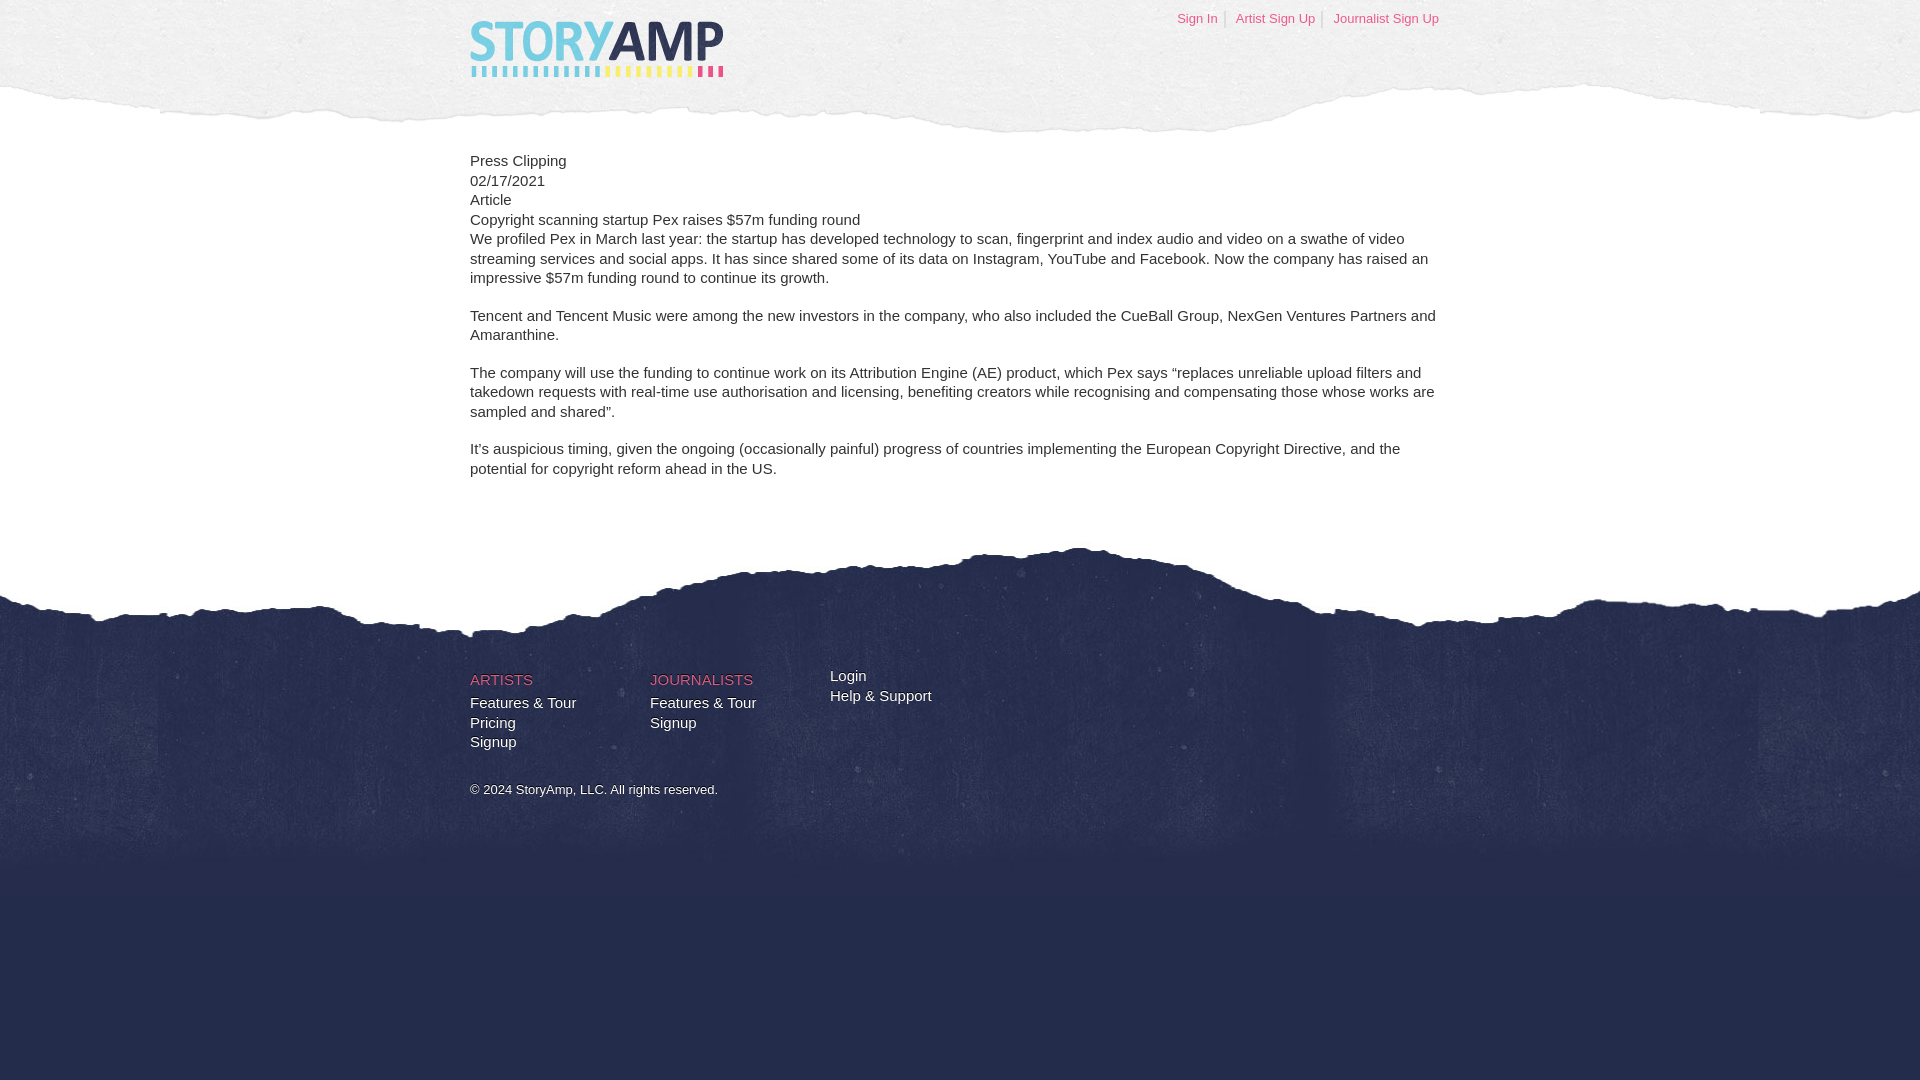 This screenshot has width=1920, height=1080. Describe the element at coordinates (848, 676) in the screenshot. I see `Login` at that location.